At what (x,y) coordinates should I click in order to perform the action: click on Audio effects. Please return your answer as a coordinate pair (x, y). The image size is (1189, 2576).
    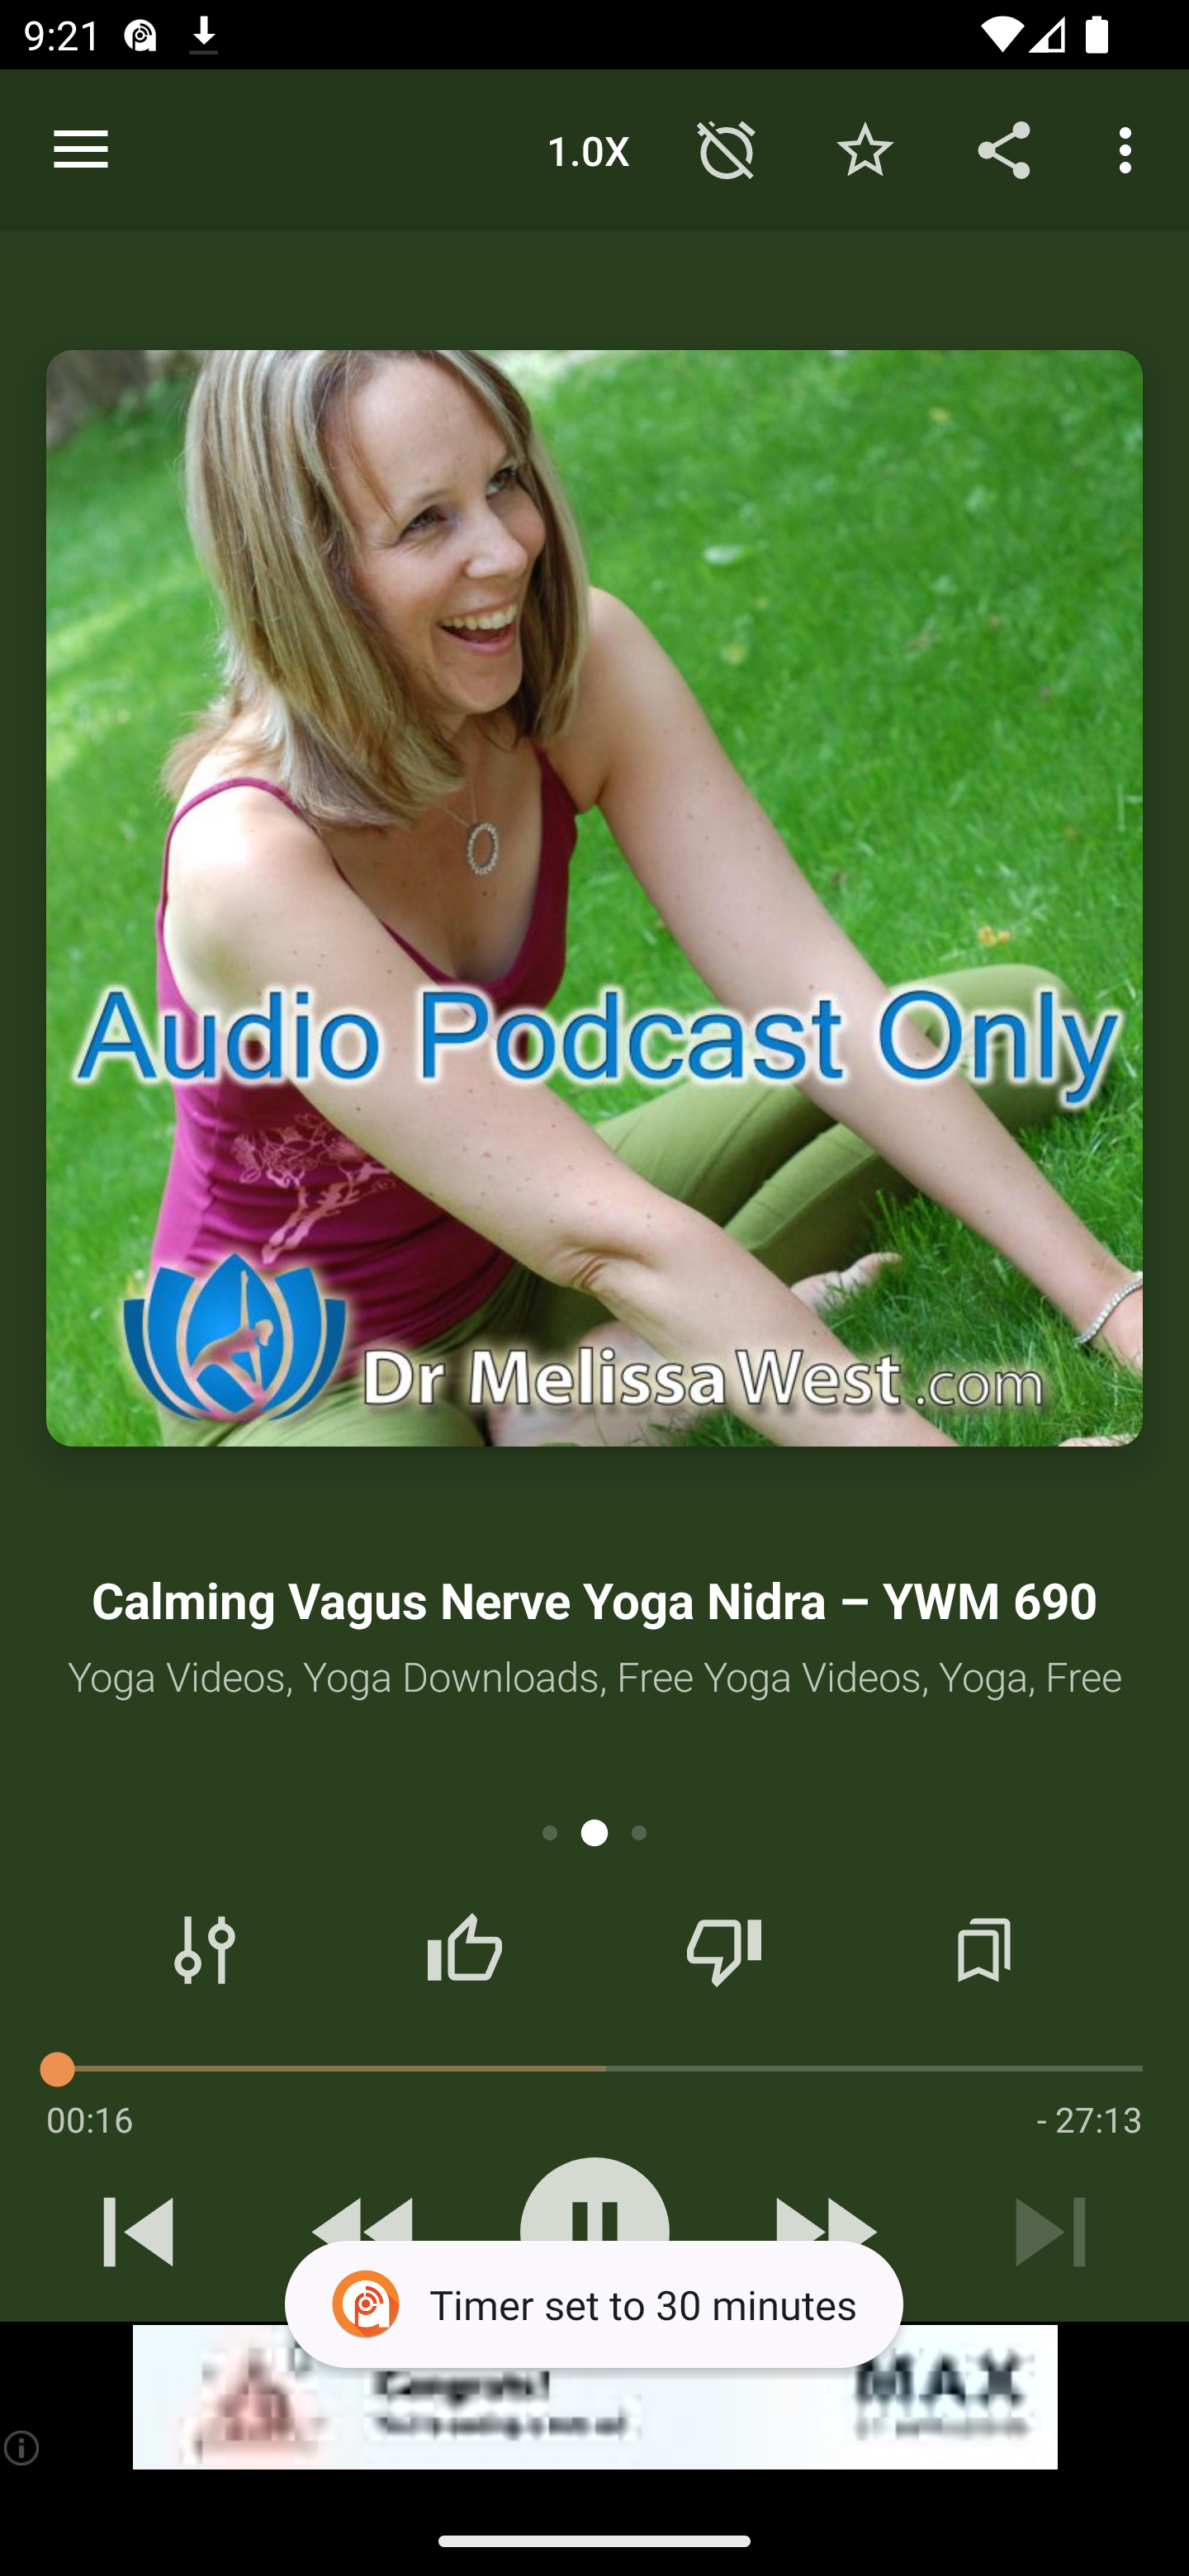
    Looking at the image, I should click on (205, 1950).